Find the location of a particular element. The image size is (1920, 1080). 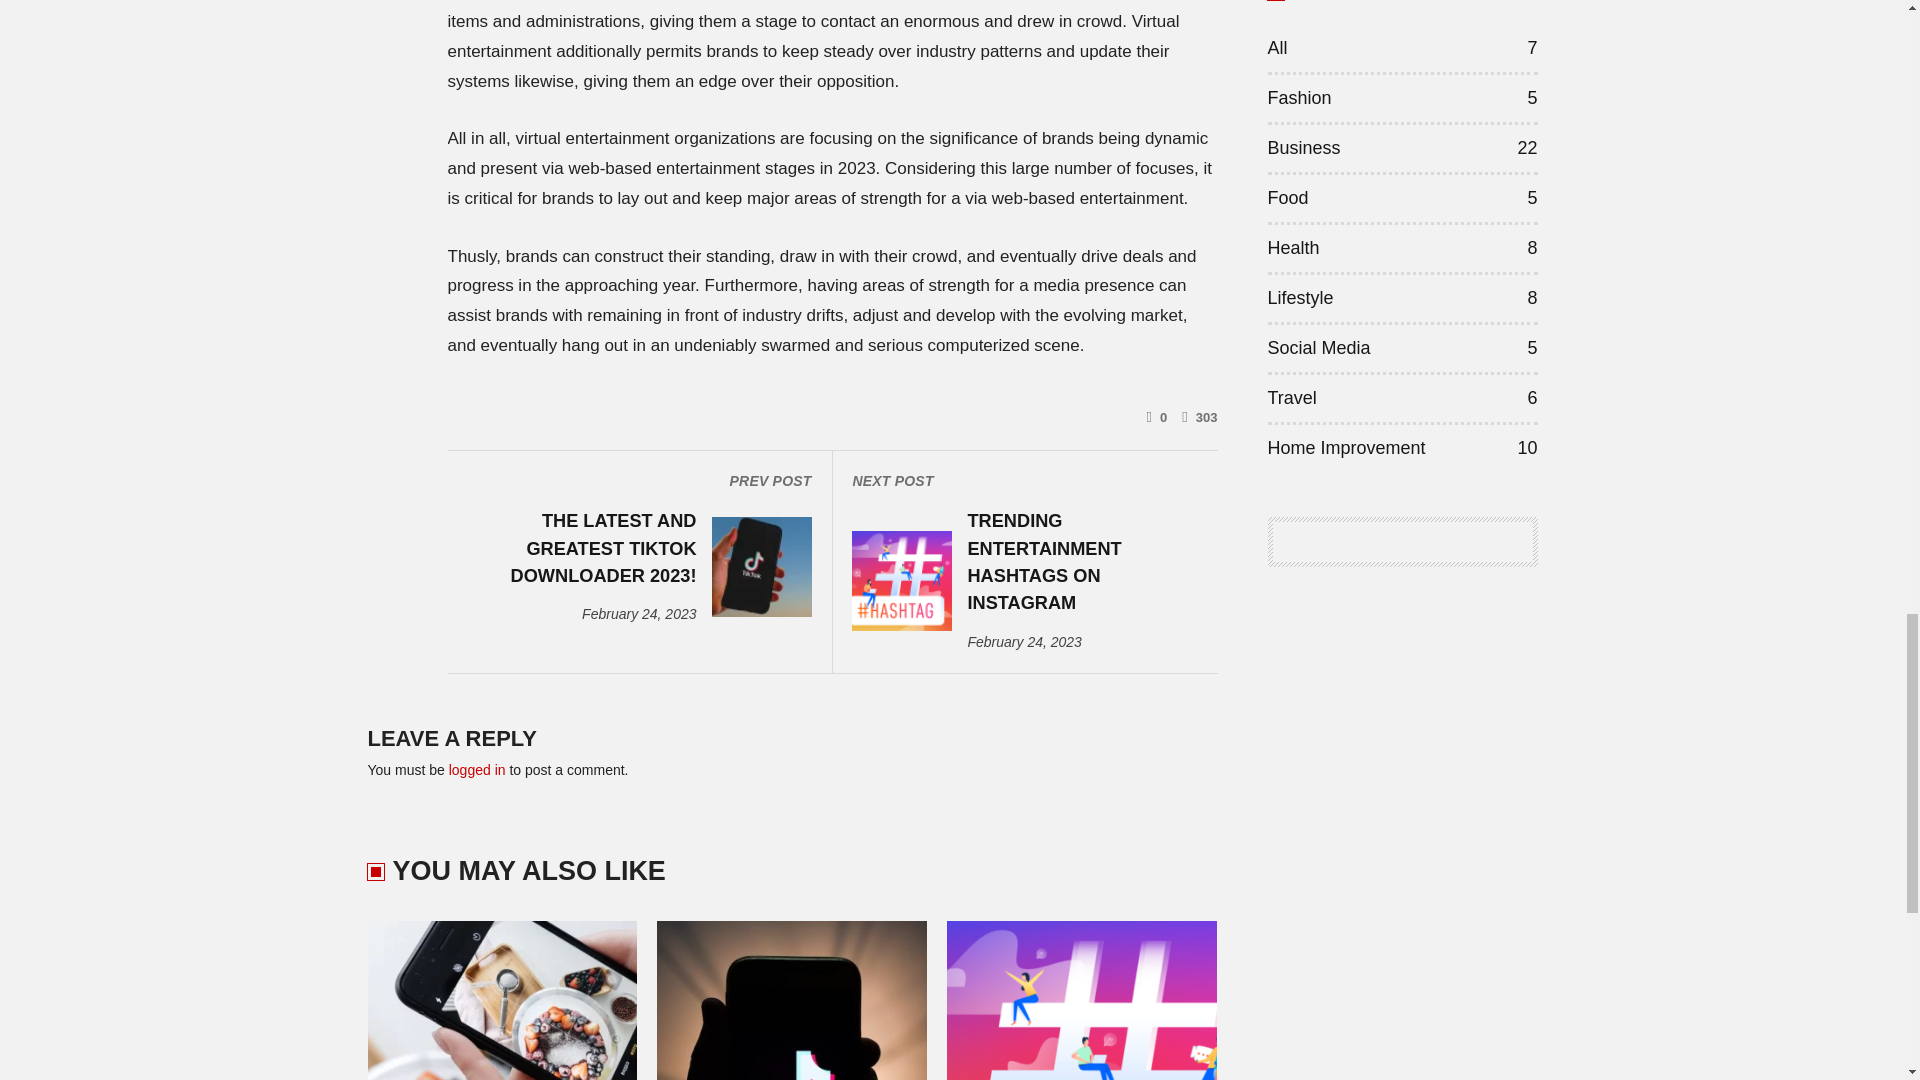

NEXT POST is located at coordinates (1024, 481).